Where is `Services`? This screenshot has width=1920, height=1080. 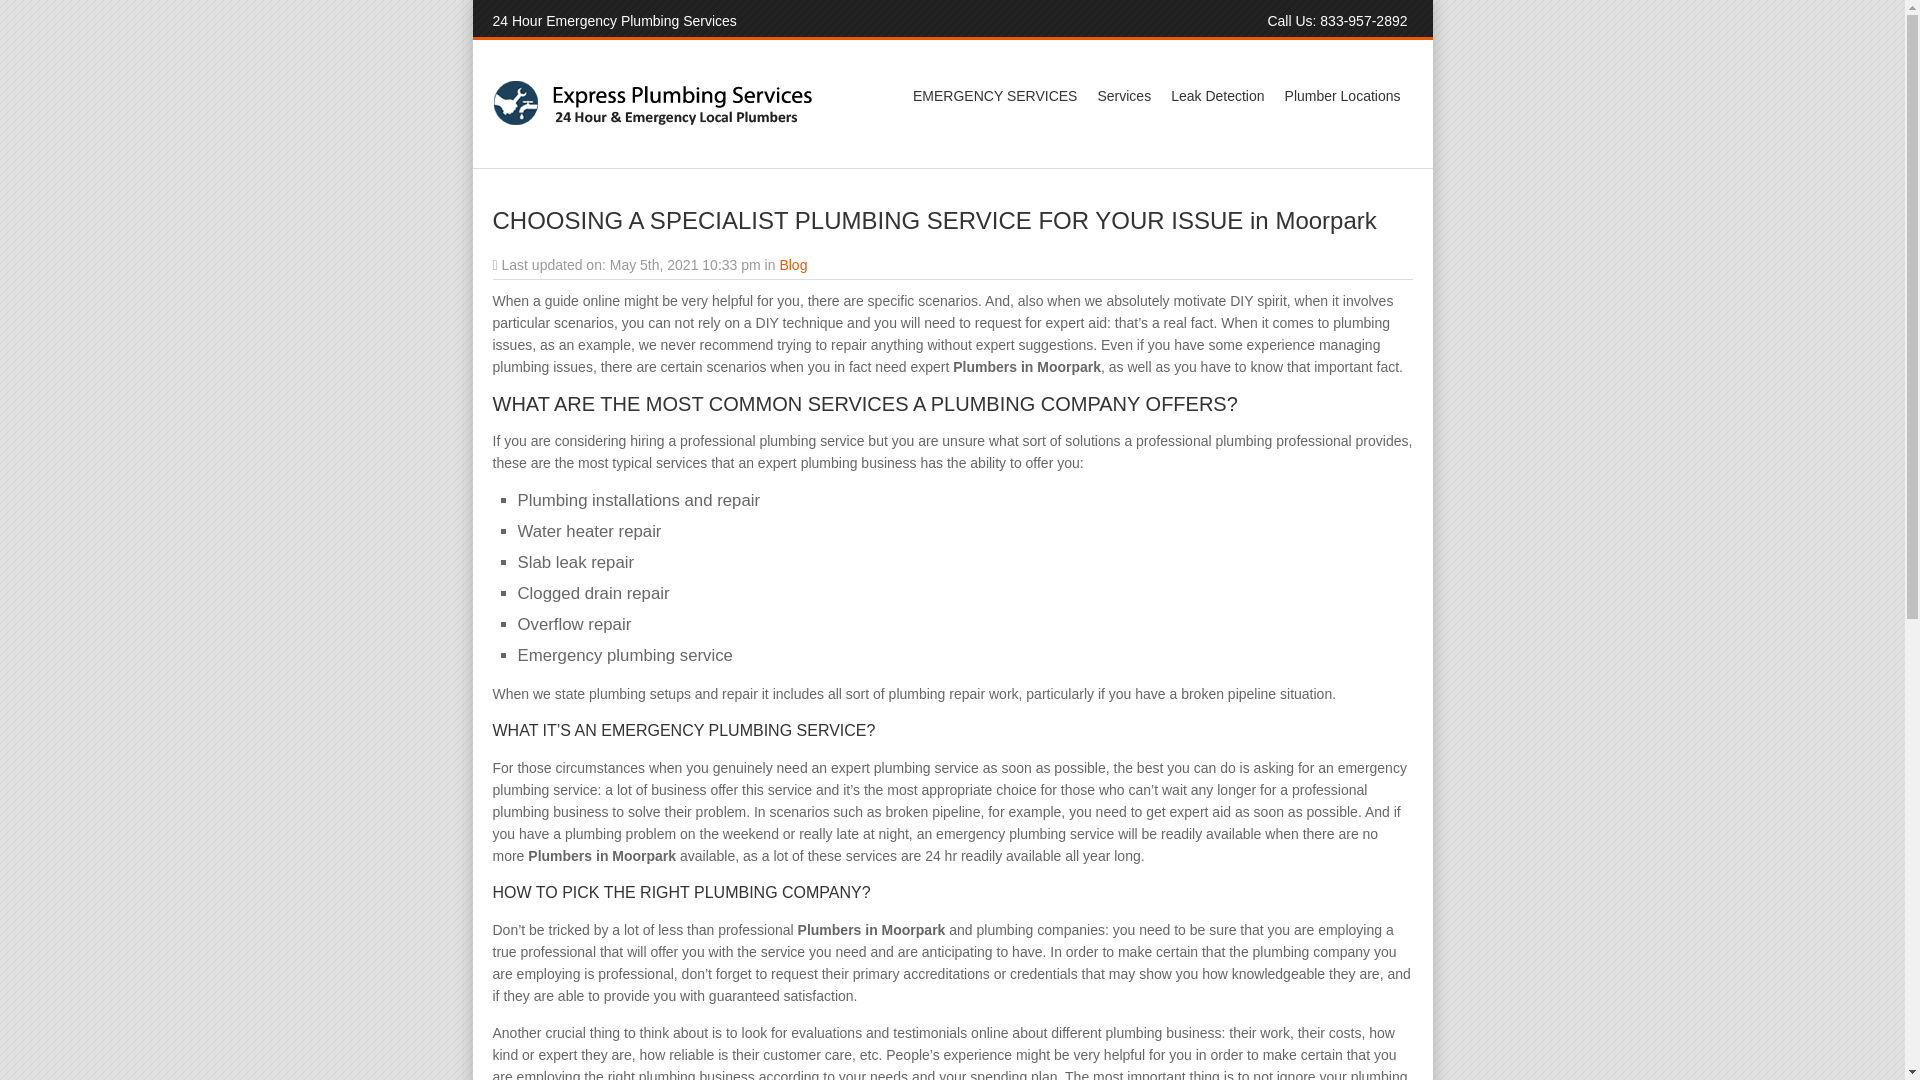
Services is located at coordinates (1124, 96).